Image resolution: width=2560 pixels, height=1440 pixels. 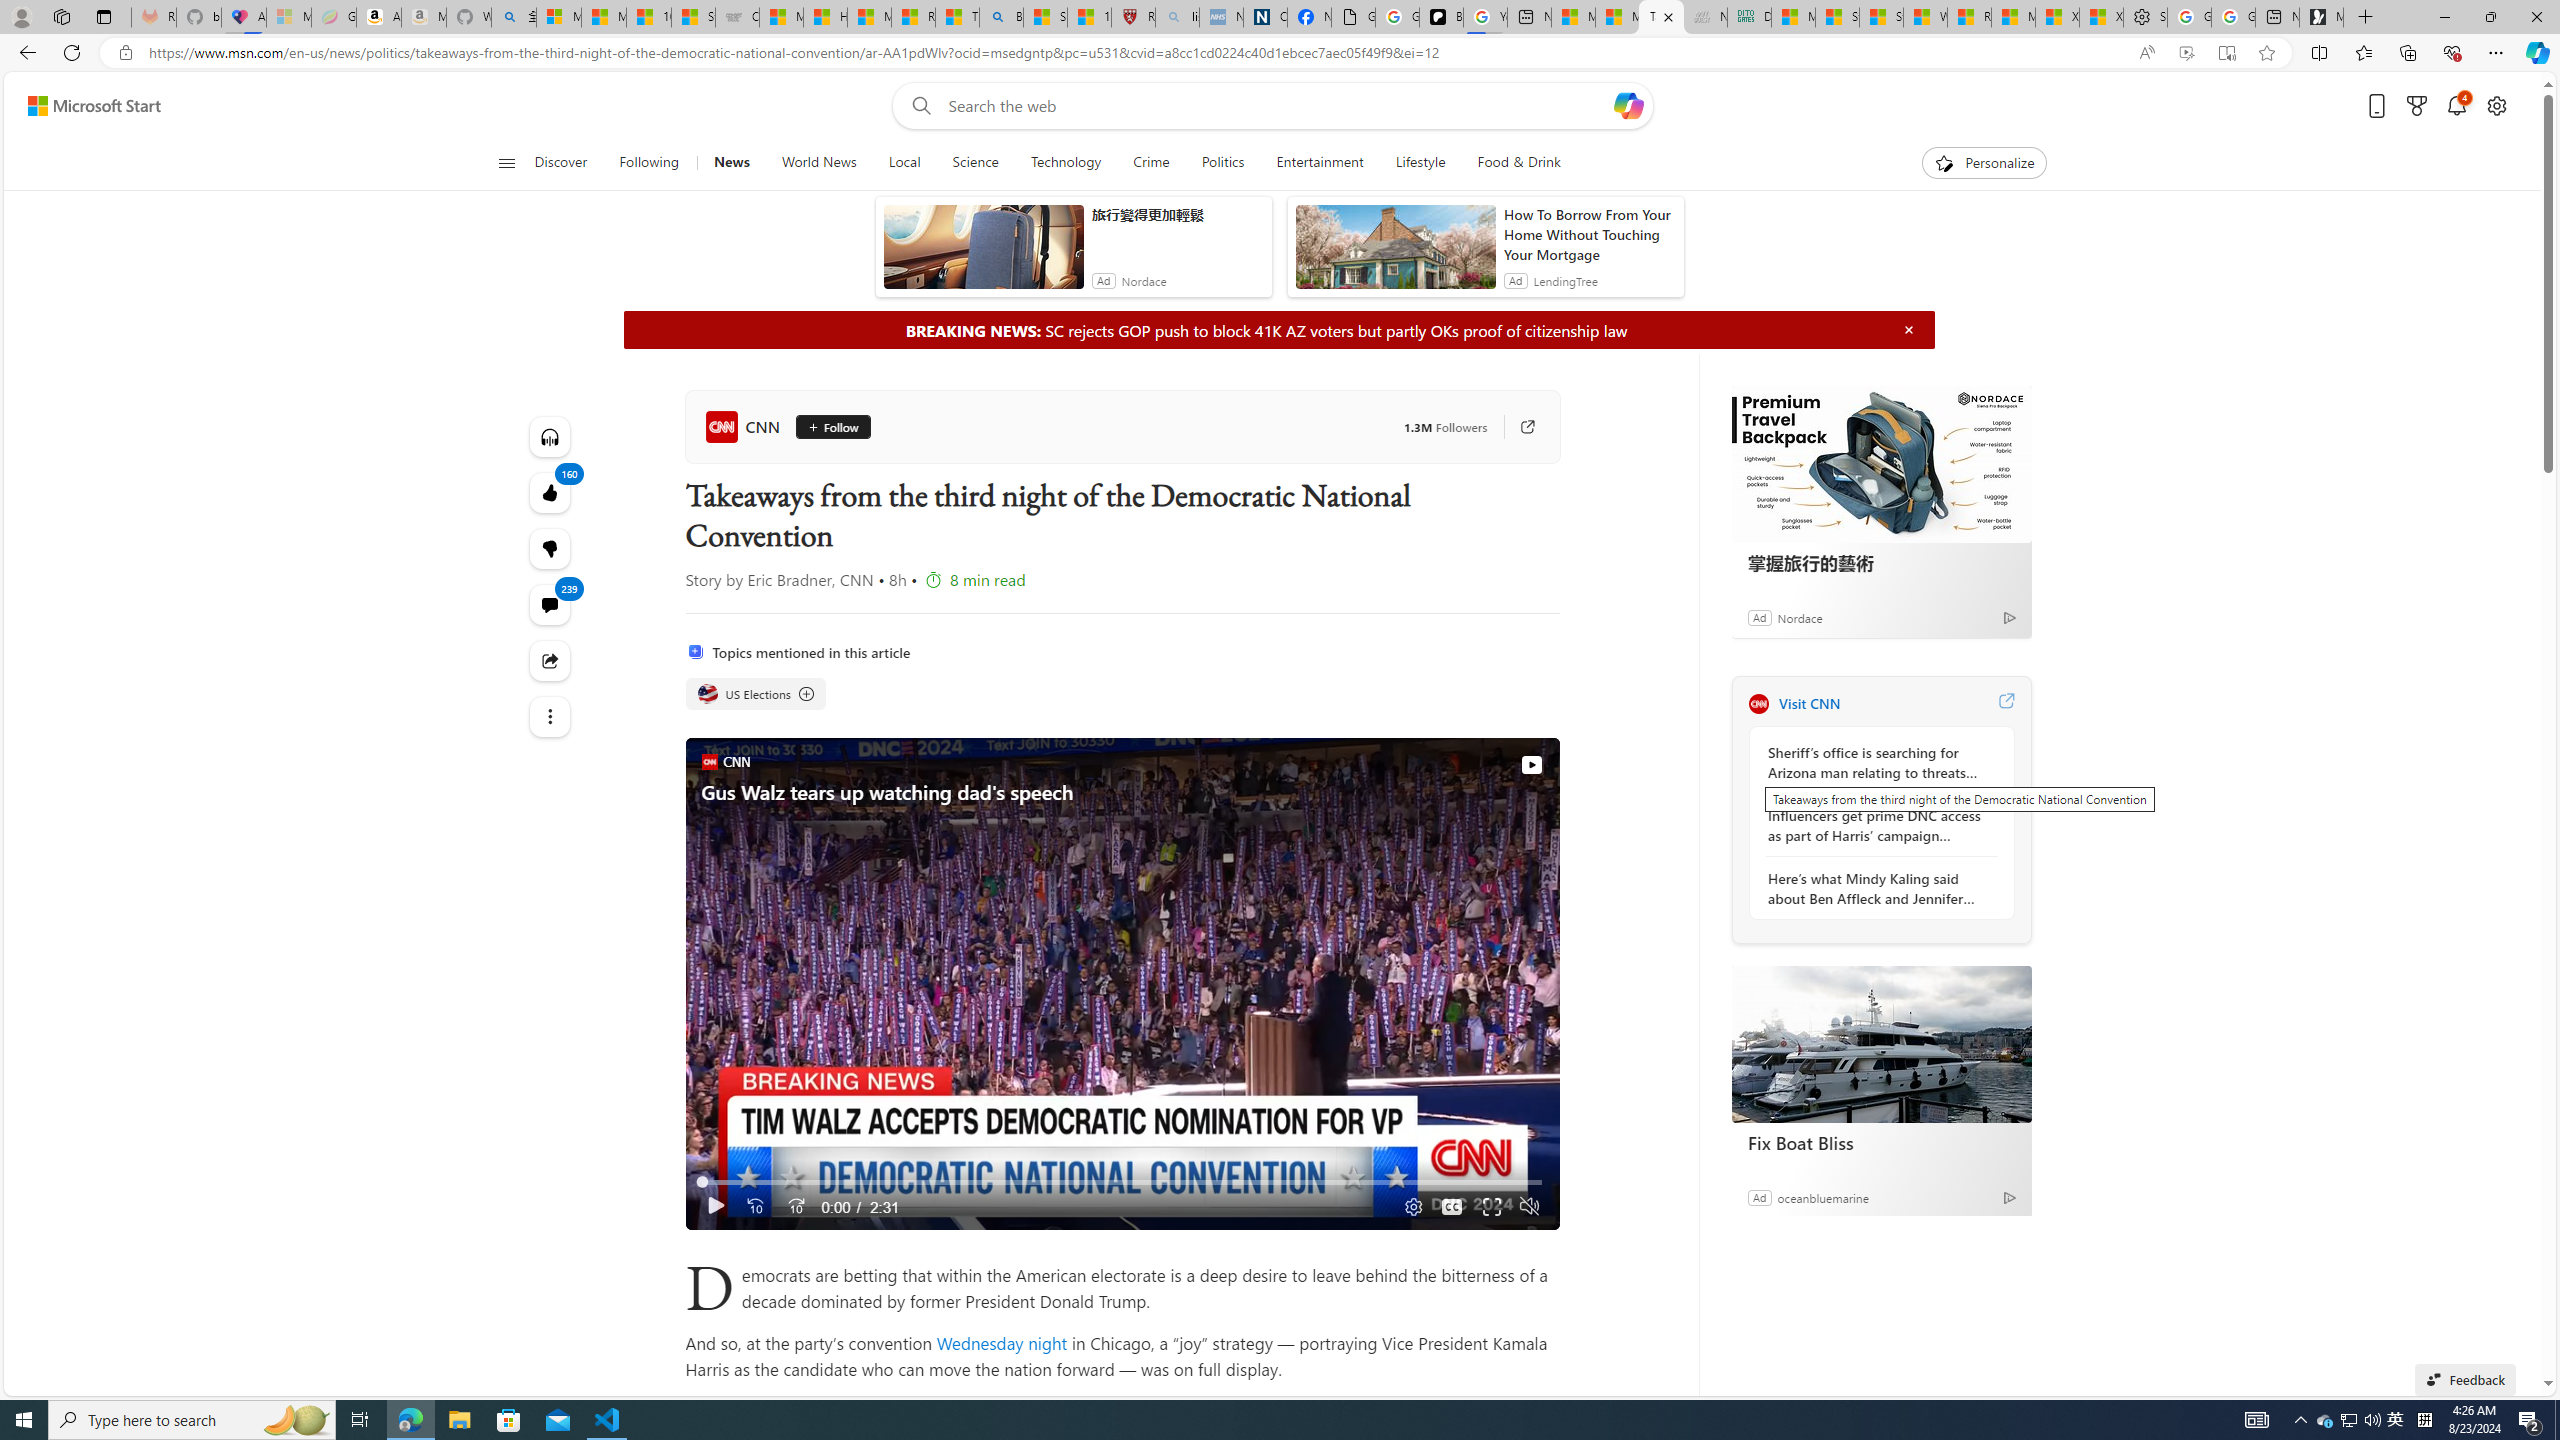 What do you see at coordinates (746, 426) in the screenshot?
I see `CNN` at bounding box center [746, 426].